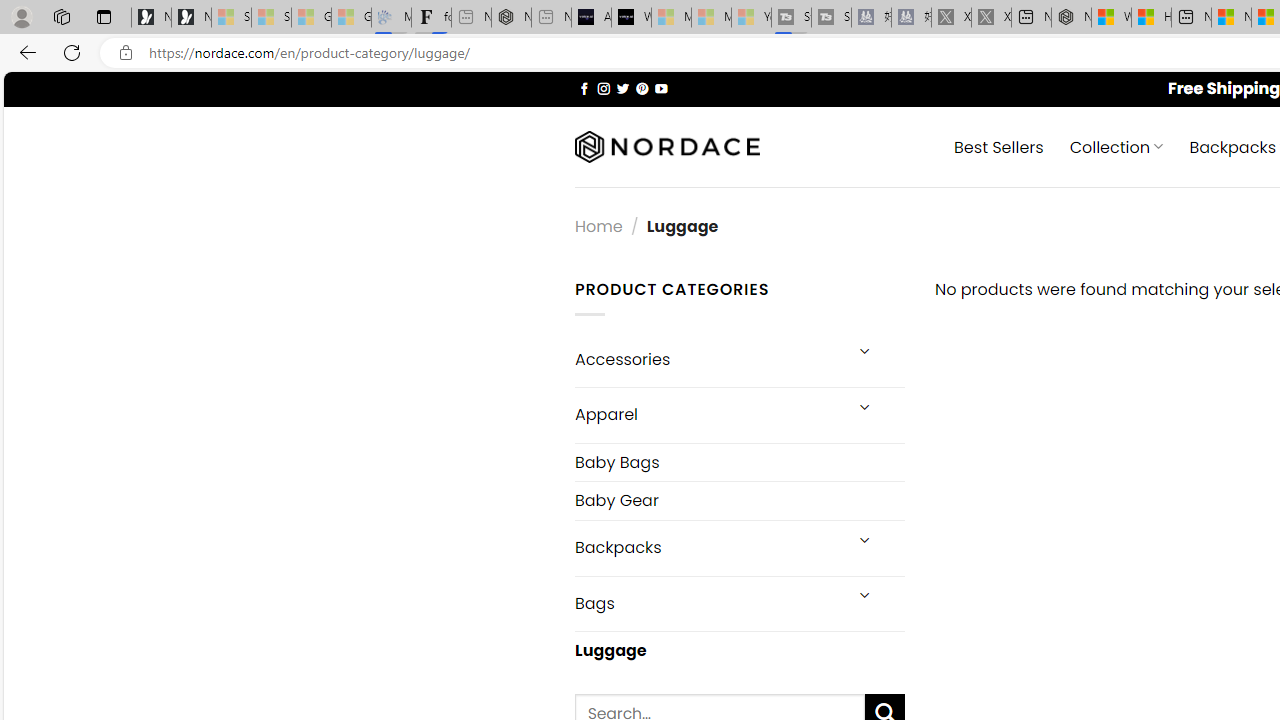 The width and height of the screenshot is (1280, 720). Describe the element at coordinates (711, 18) in the screenshot. I see `Microsoft Start - Sleeping` at that location.